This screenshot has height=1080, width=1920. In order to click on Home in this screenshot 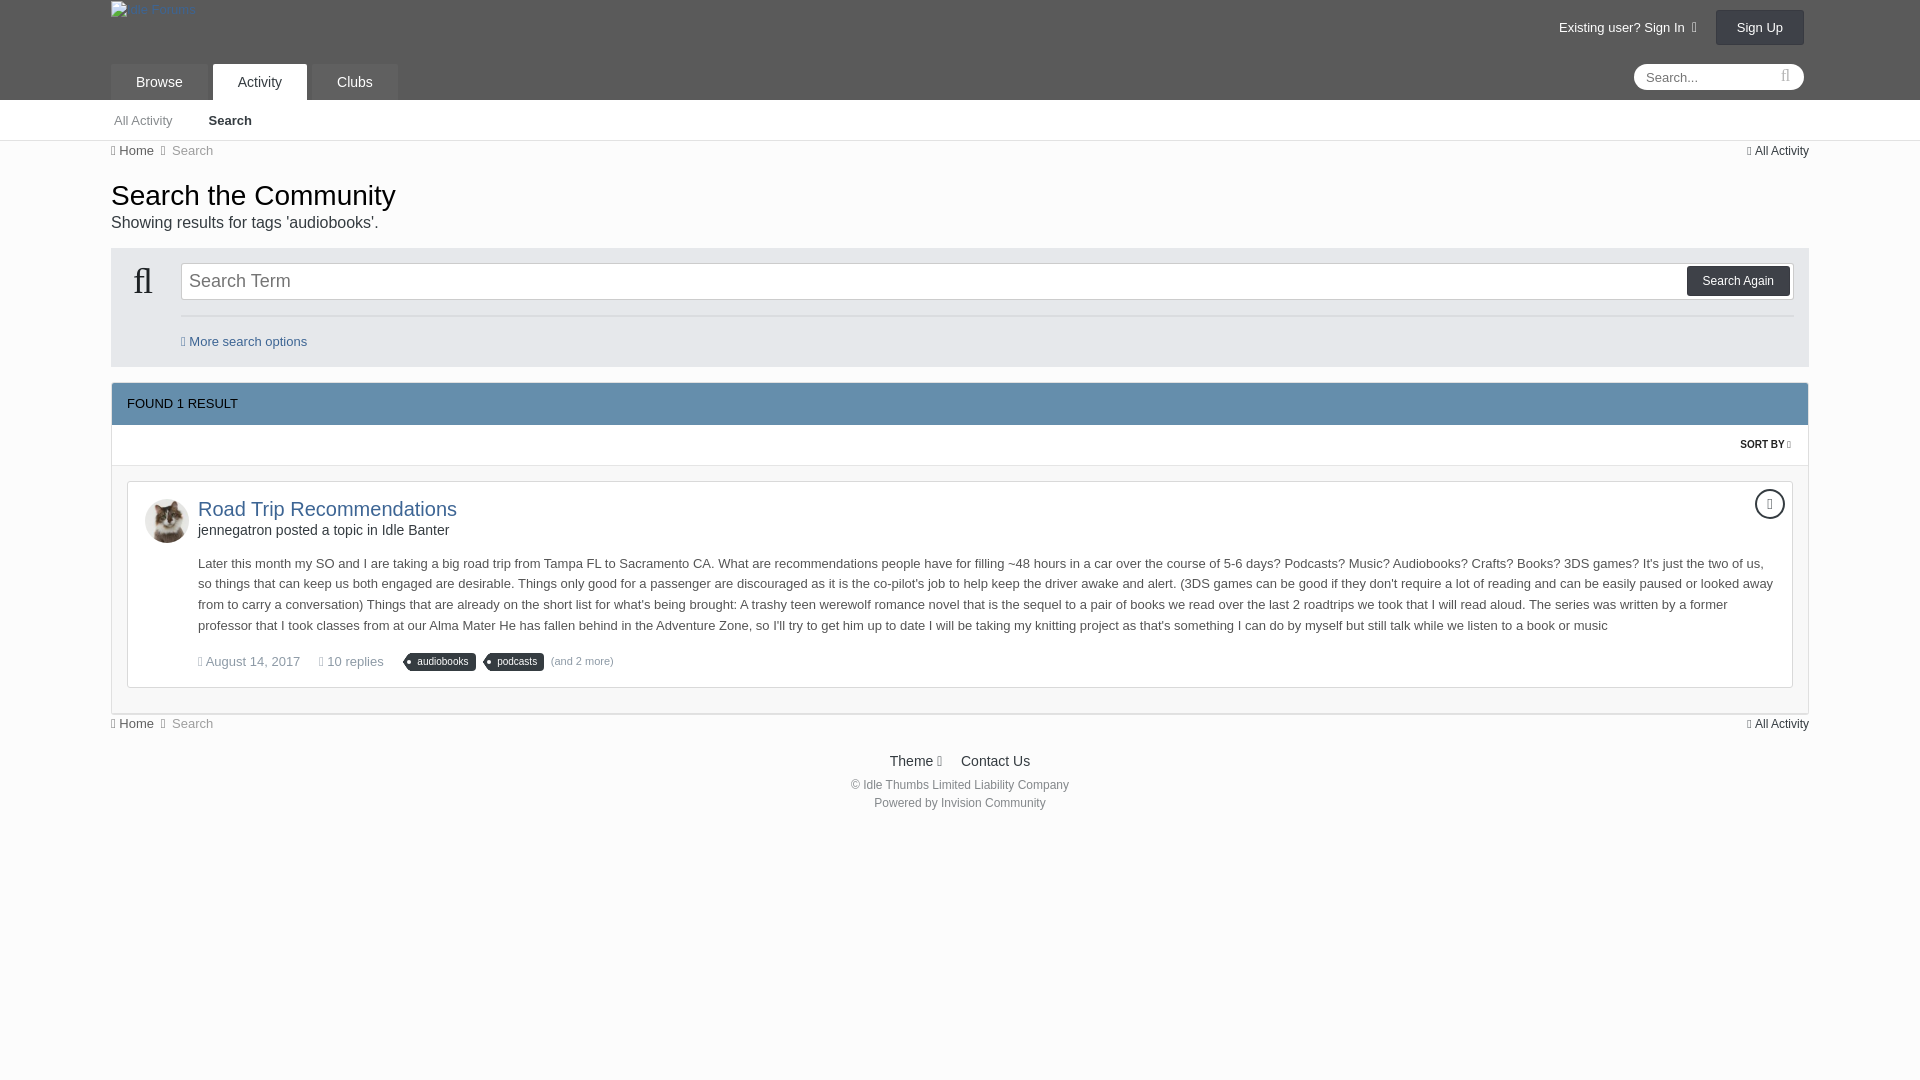, I will do `click(140, 724)`.